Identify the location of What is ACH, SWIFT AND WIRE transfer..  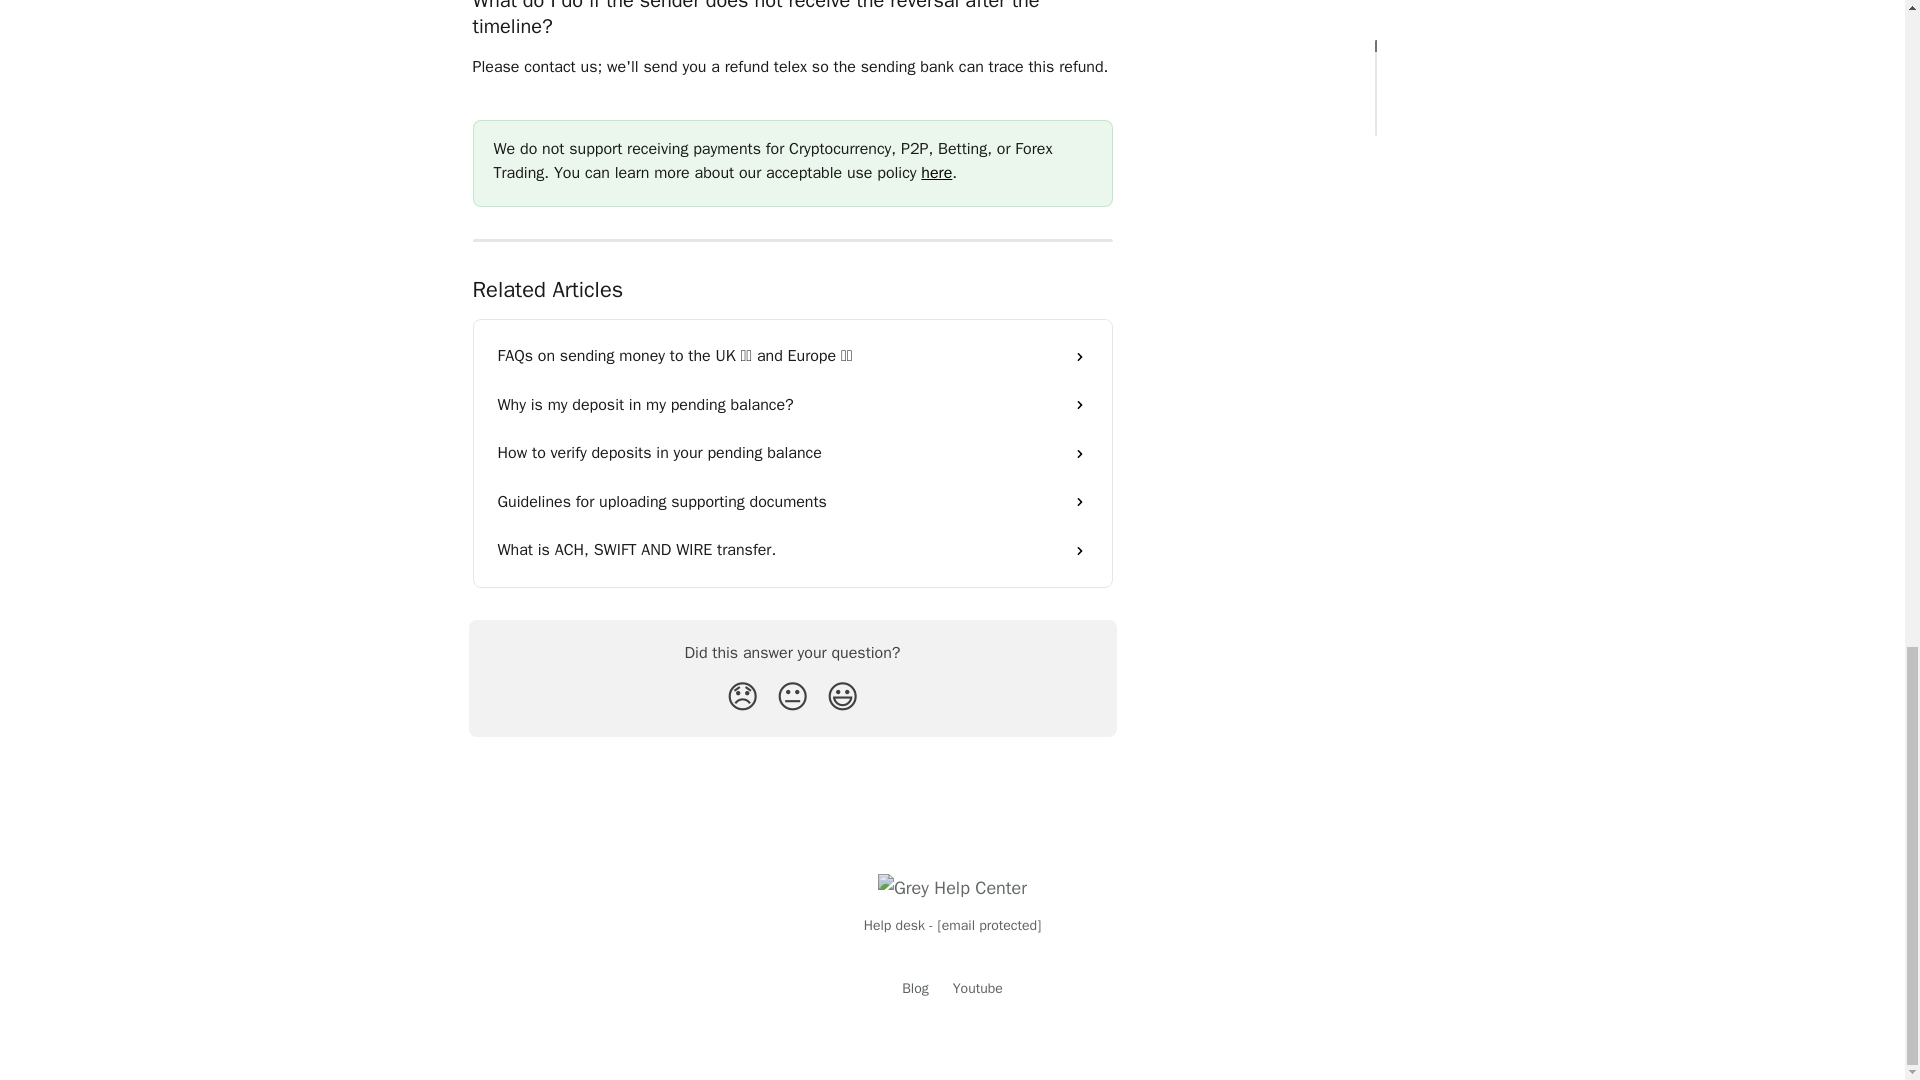
(792, 549).